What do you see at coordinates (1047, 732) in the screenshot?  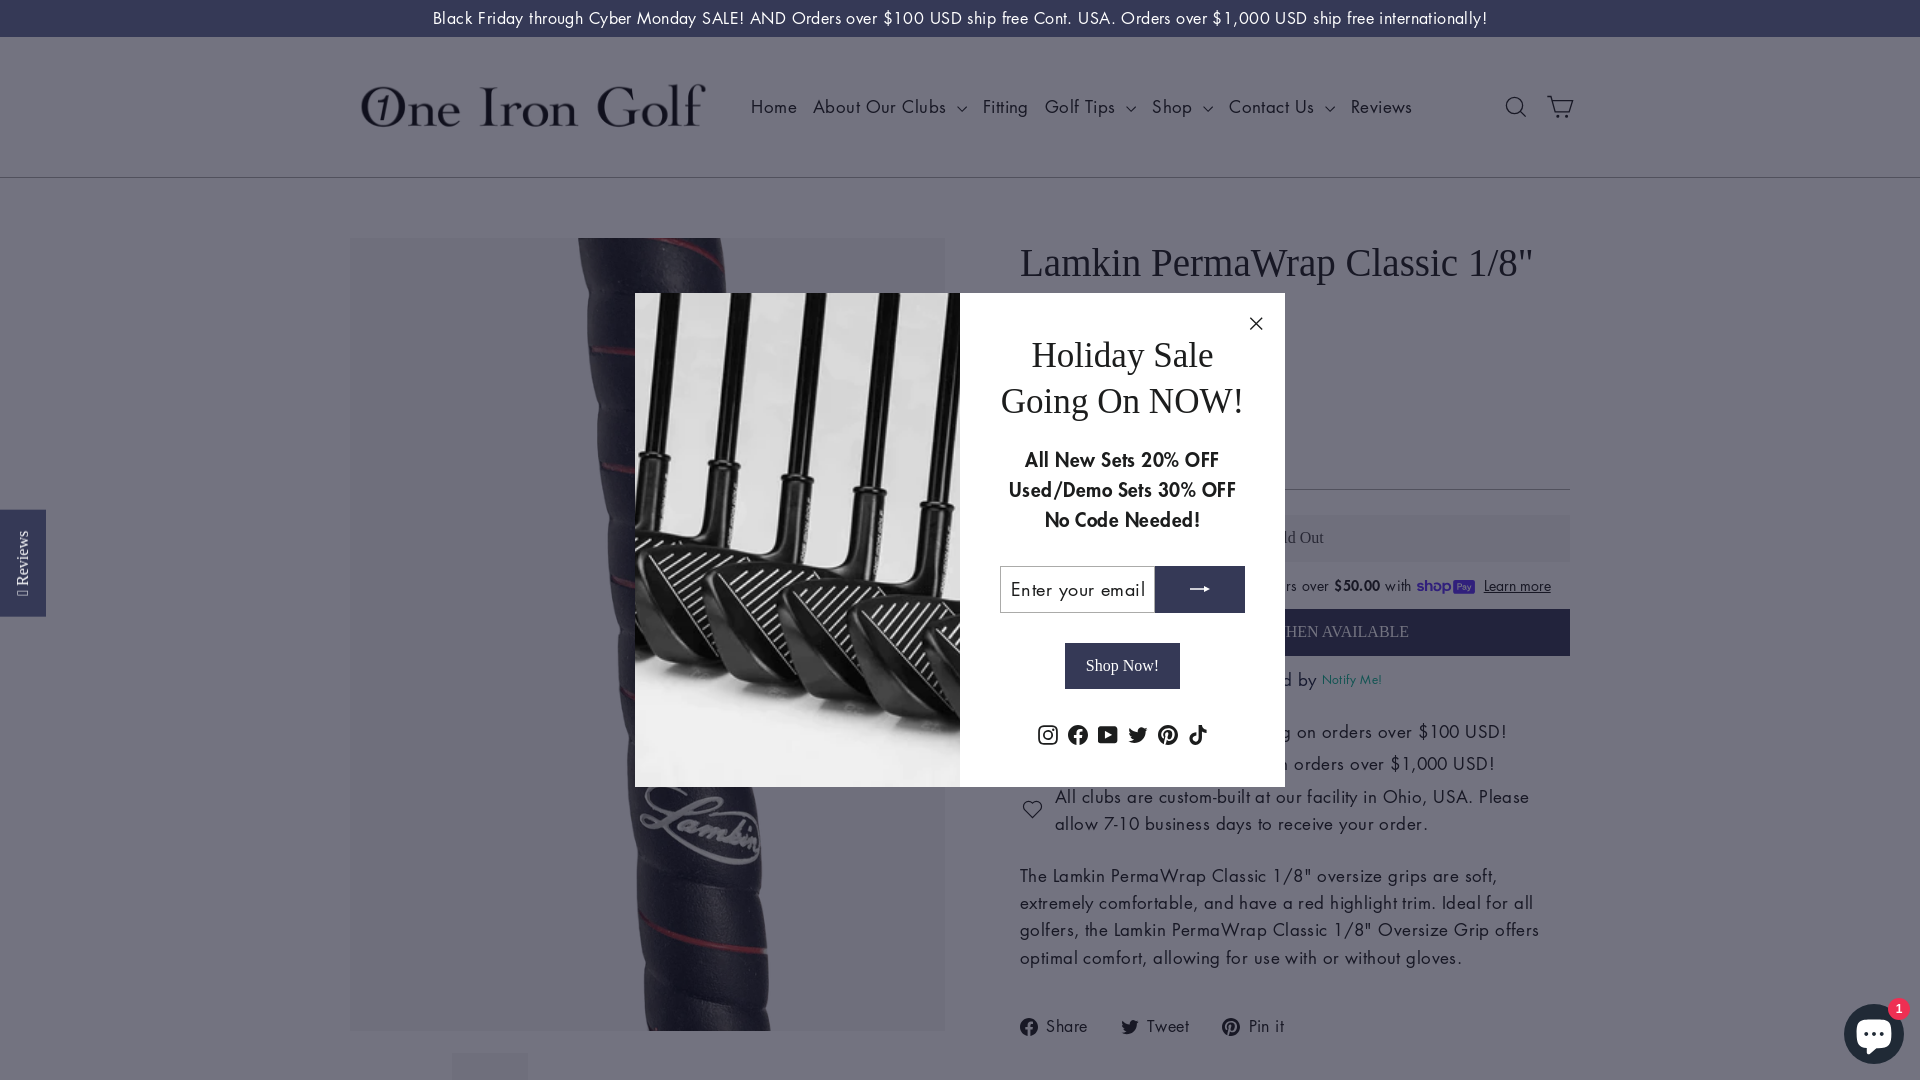 I see `Instagram` at bounding box center [1047, 732].